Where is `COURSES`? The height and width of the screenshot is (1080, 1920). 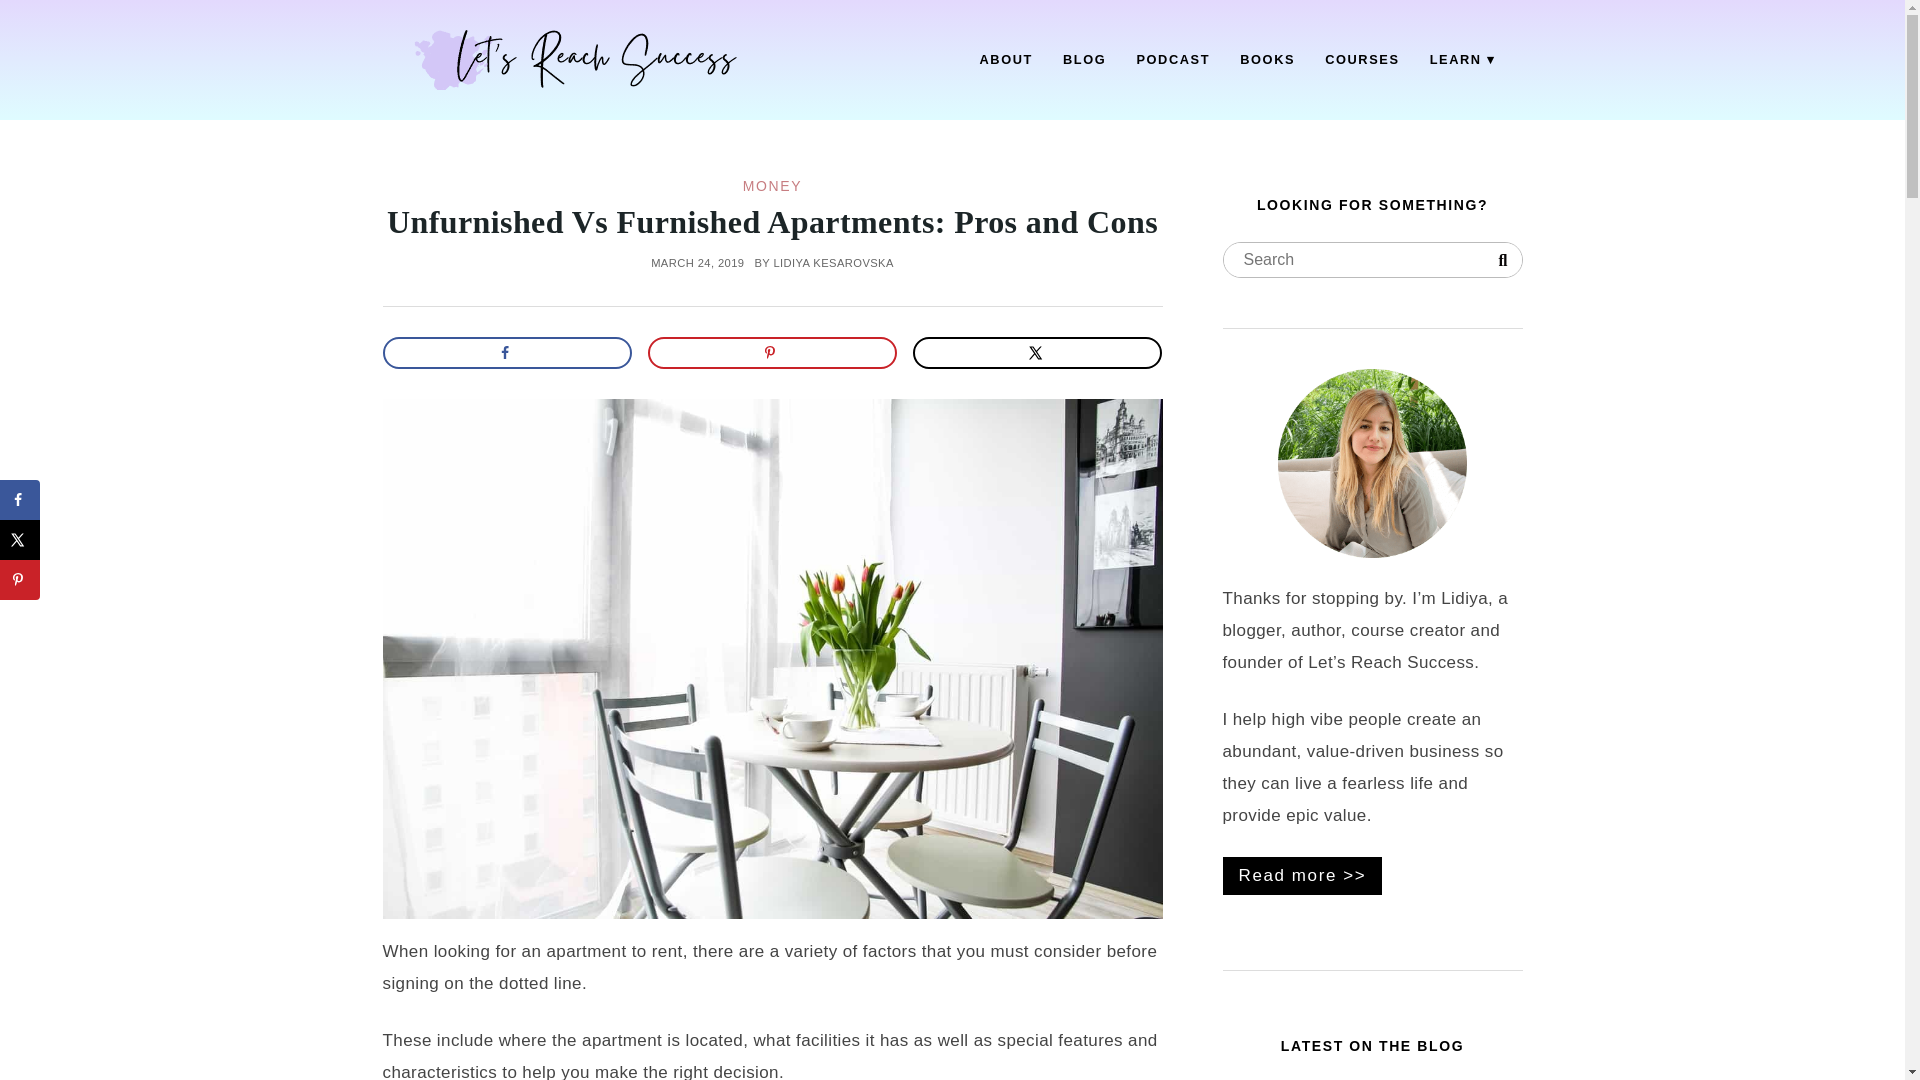
COURSES is located at coordinates (1362, 60).